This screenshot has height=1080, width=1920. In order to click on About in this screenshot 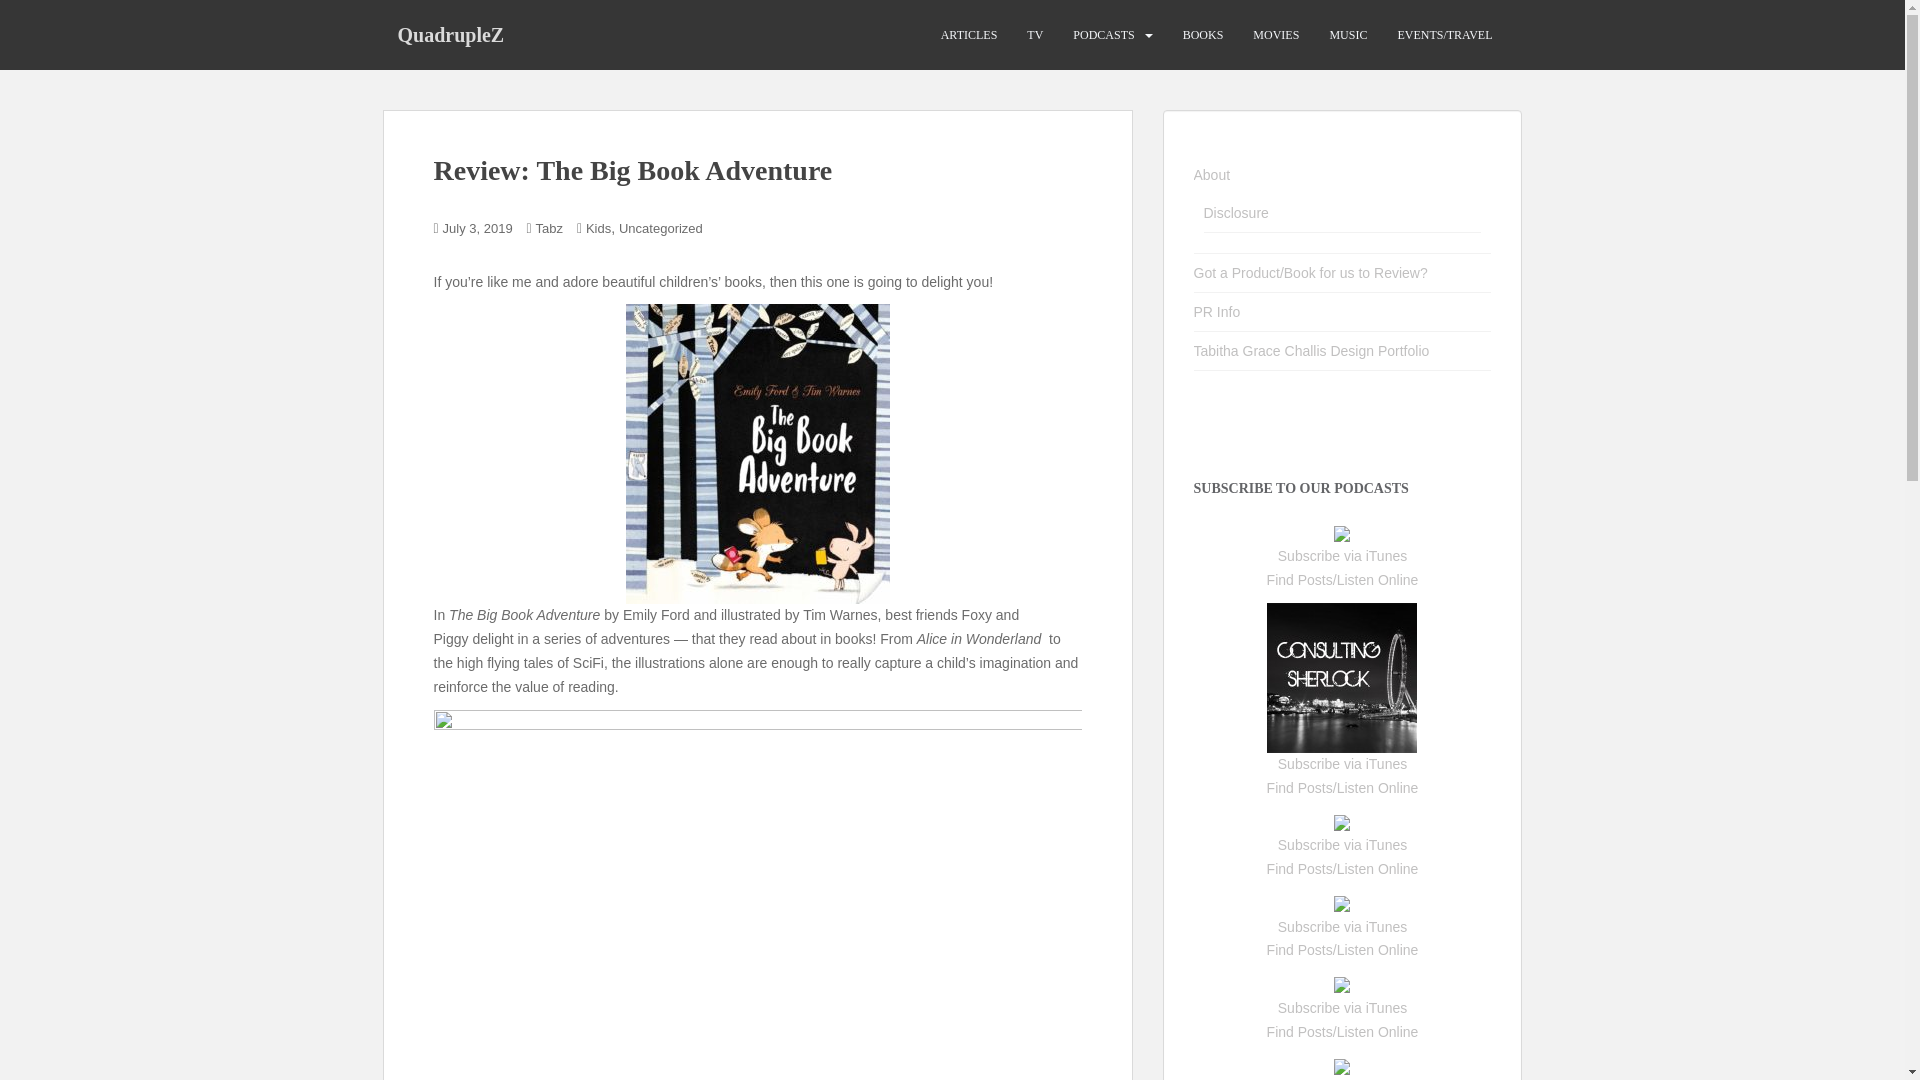, I will do `click(1212, 174)`.